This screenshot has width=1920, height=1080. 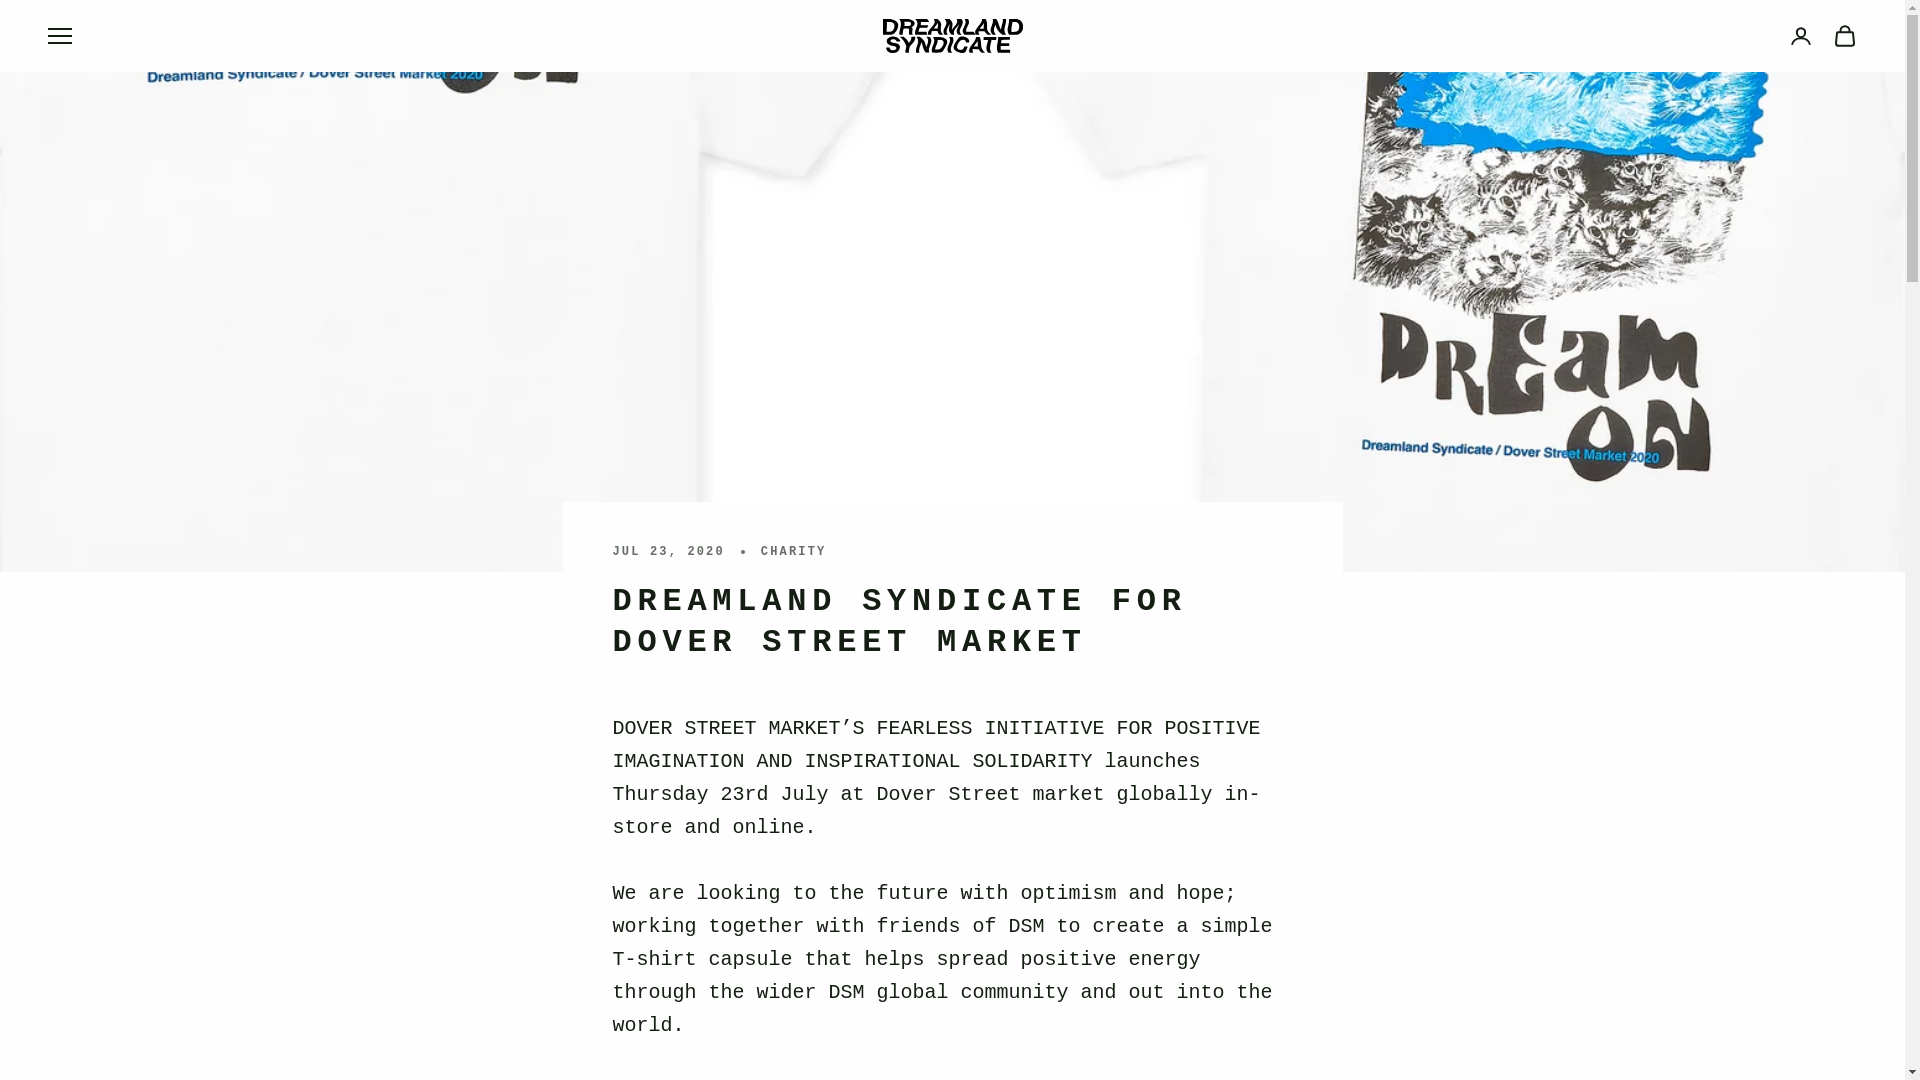 I want to click on Dreamland Syndicate, so click(x=951, y=36).